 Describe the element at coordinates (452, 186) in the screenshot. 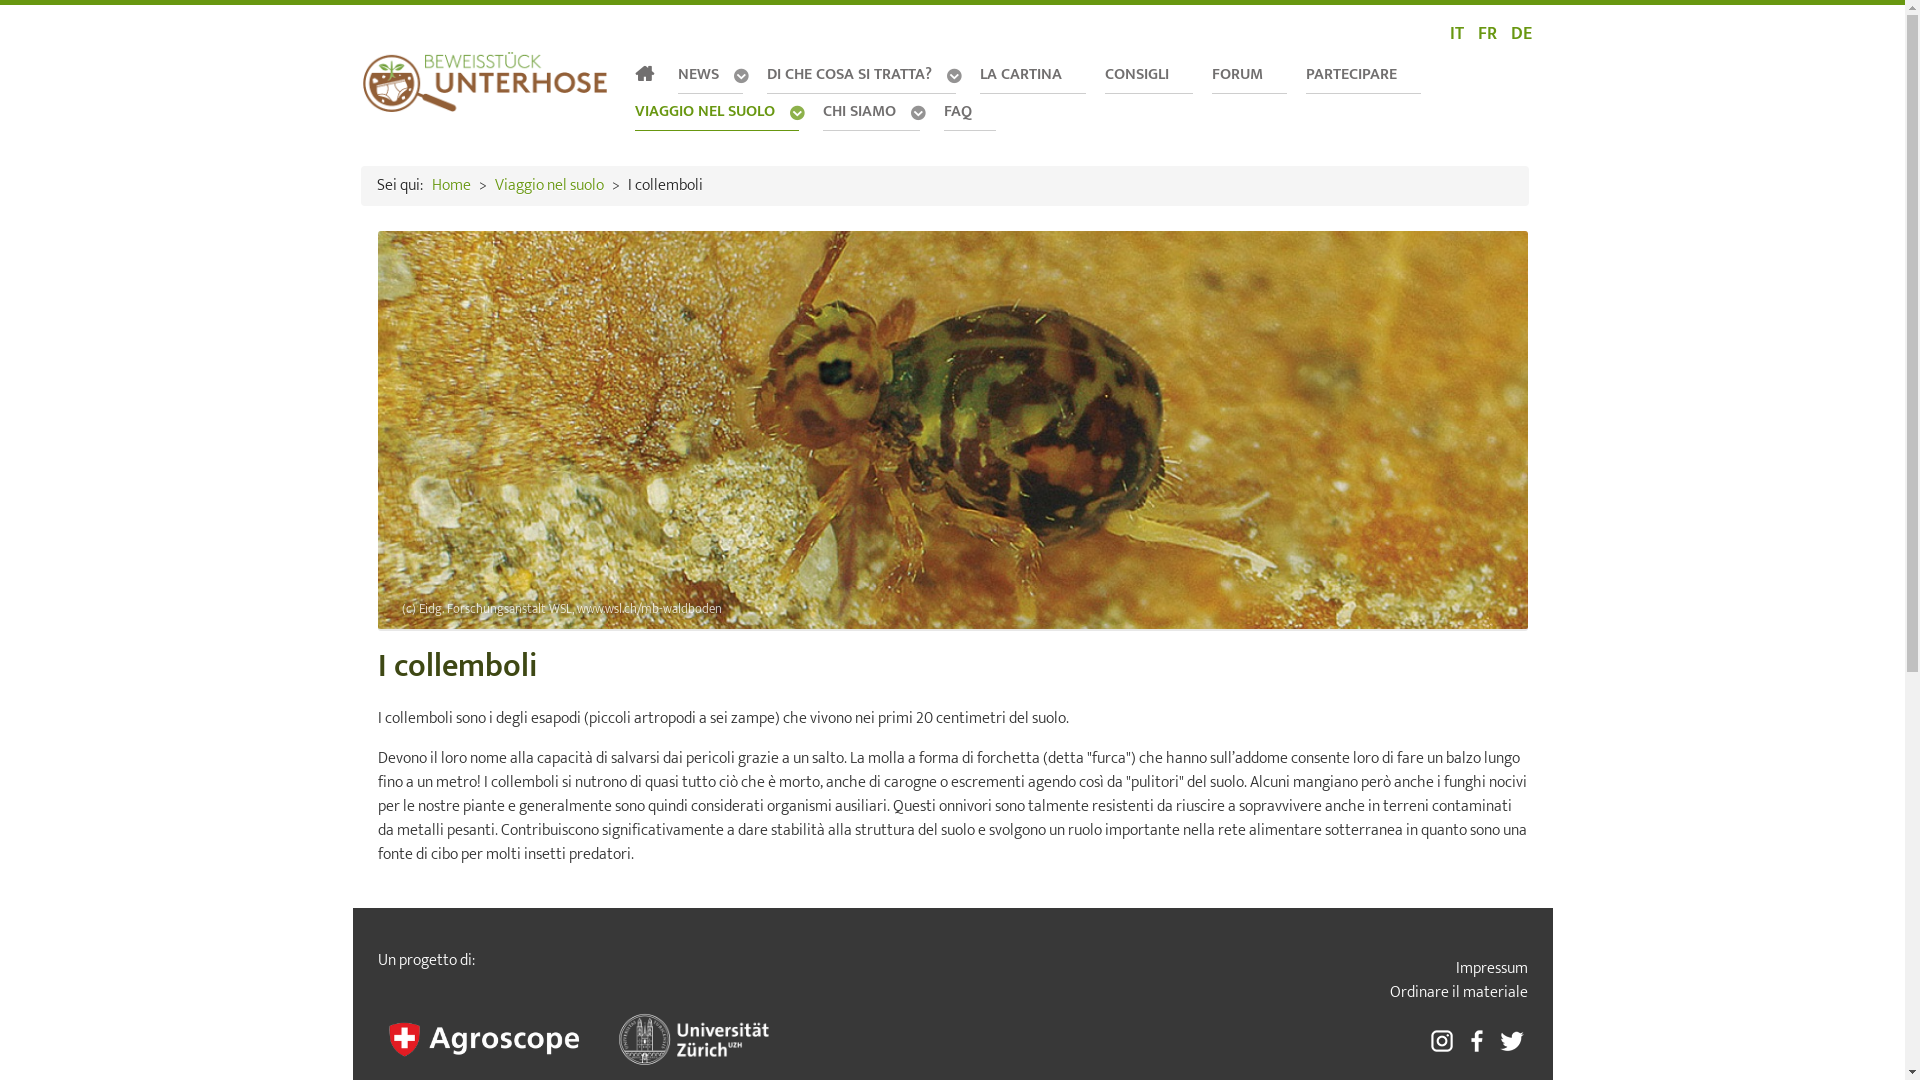

I see `Home` at that location.